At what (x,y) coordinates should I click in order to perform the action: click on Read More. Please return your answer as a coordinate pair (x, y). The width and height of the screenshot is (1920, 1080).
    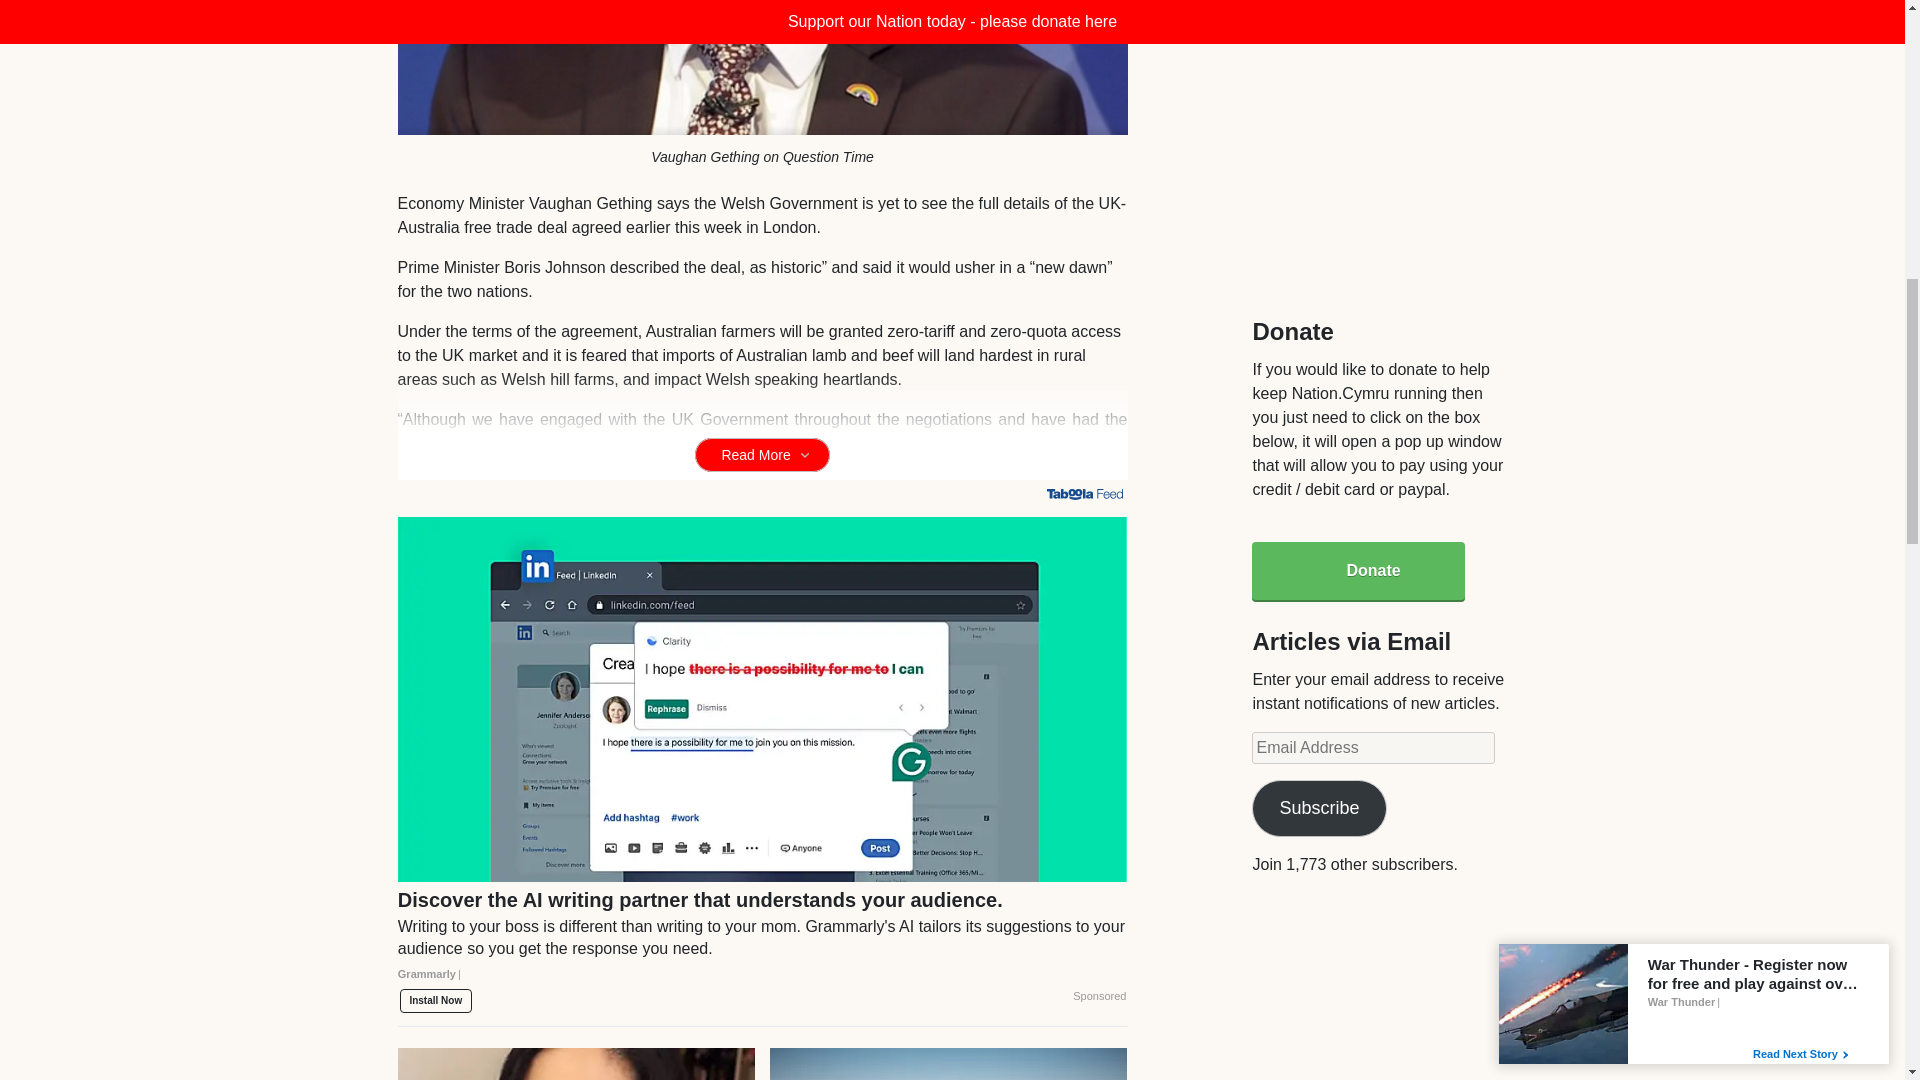
    Looking at the image, I should click on (762, 454).